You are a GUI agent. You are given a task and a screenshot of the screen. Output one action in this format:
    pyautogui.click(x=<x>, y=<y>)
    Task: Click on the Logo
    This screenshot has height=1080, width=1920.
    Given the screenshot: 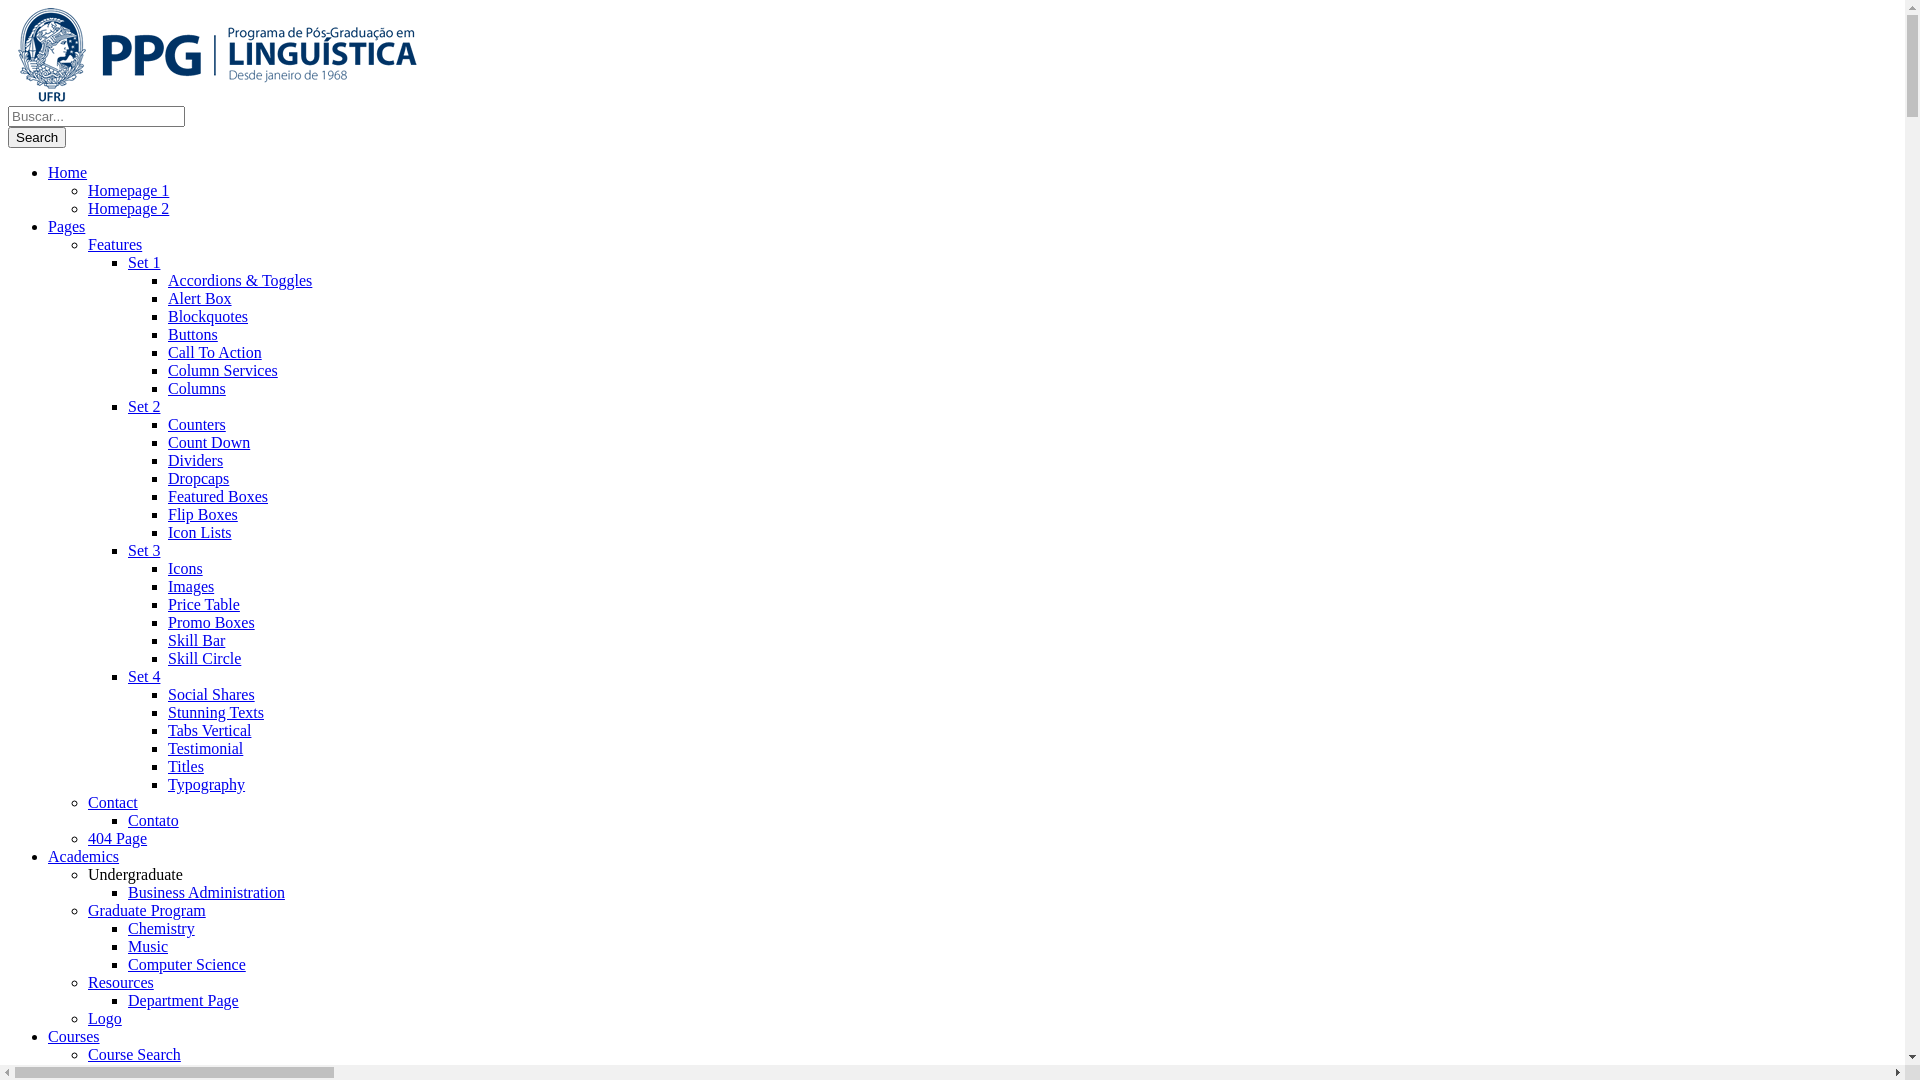 What is the action you would take?
    pyautogui.click(x=105, y=1018)
    